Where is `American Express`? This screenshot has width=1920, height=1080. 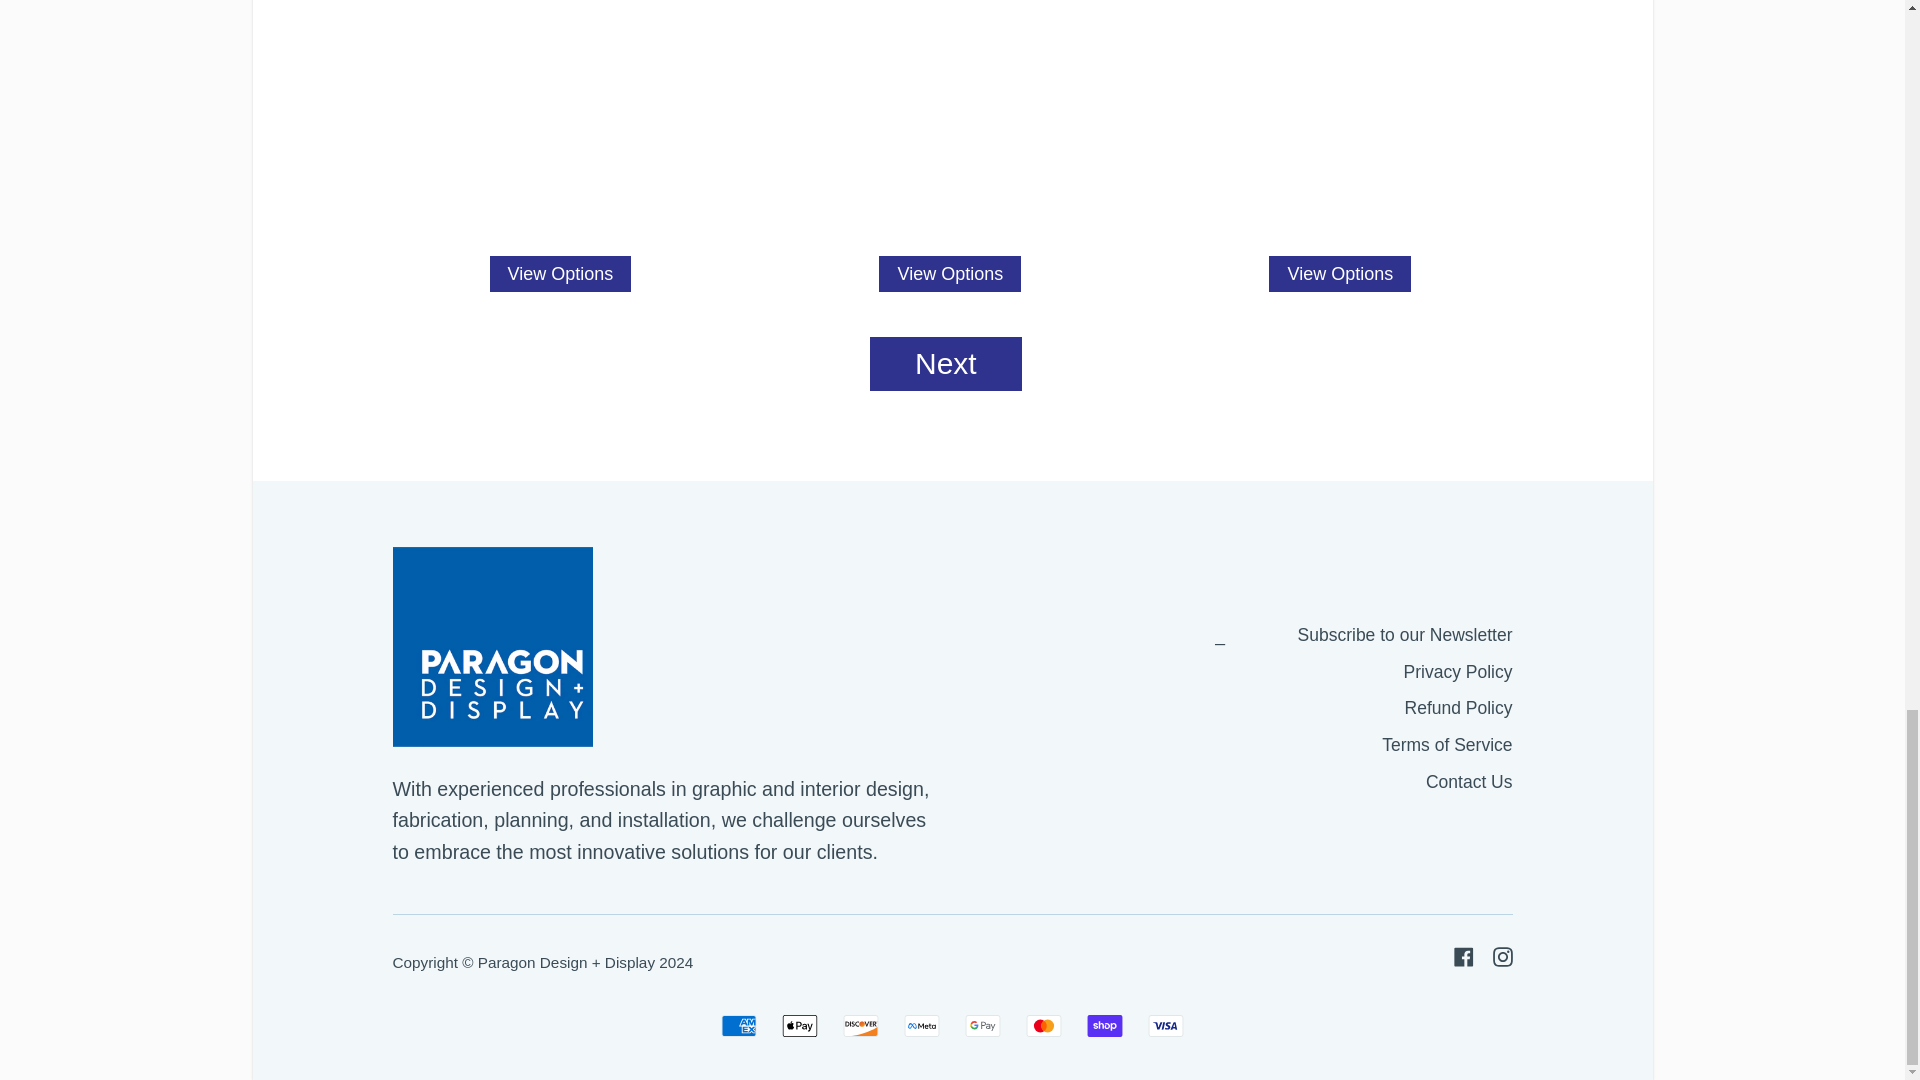 American Express is located at coordinates (738, 1026).